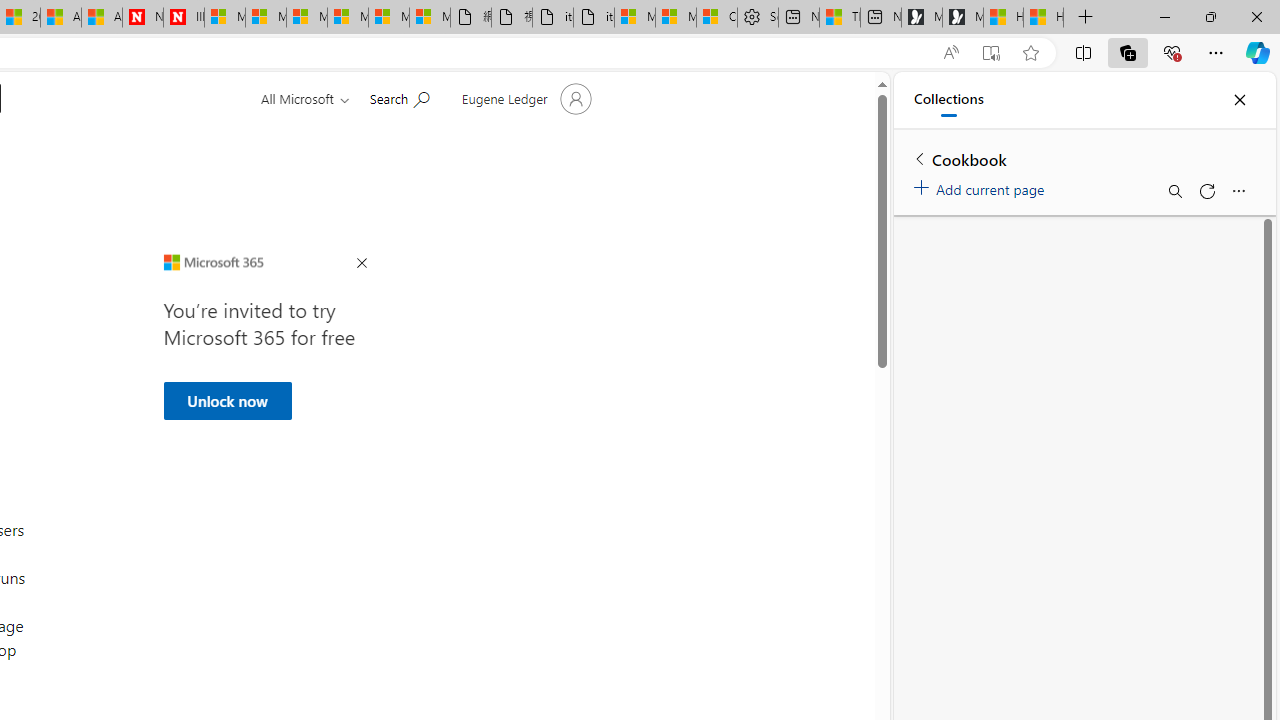  What do you see at coordinates (524, 98) in the screenshot?
I see `Account manager for Eugene Ledger` at bounding box center [524, 98].